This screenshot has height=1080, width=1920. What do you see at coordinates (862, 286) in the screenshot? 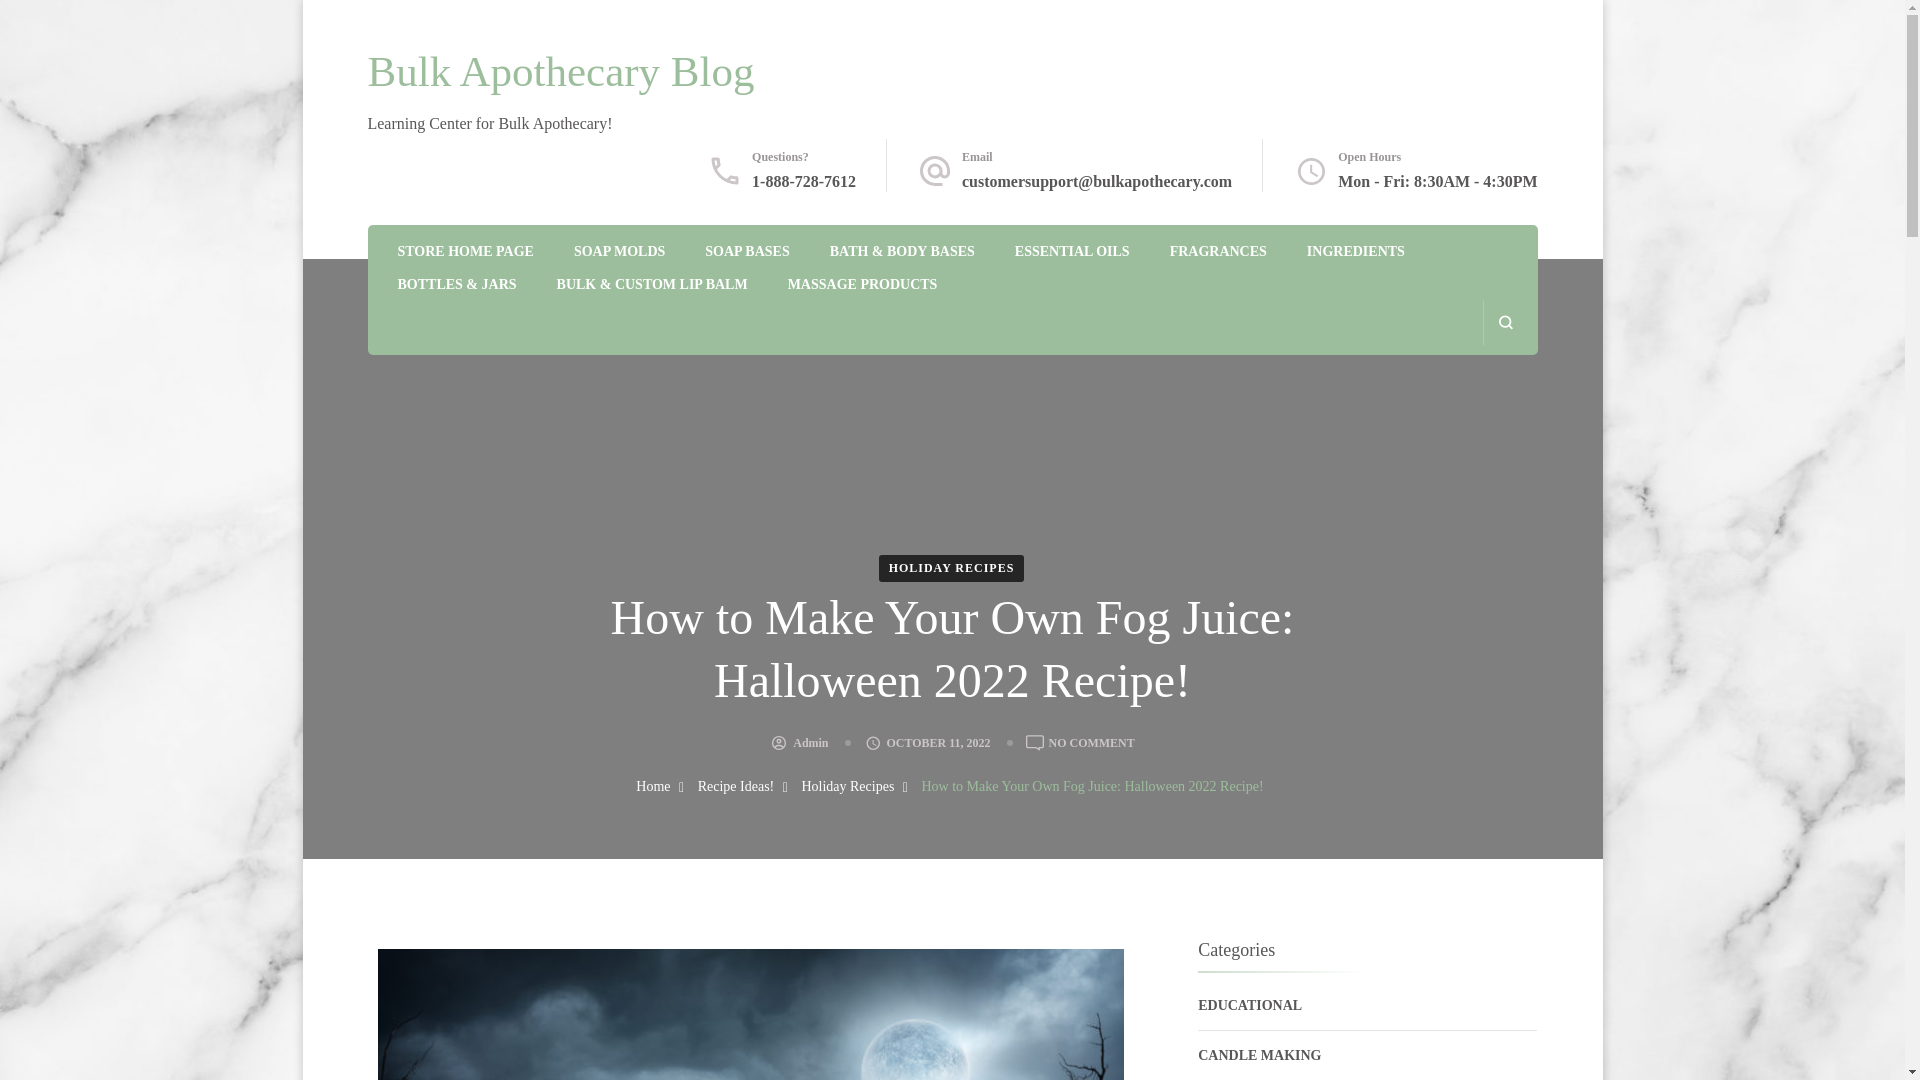
I see `MASSAGE PRODUCTS` at bounding box center [862, 286].